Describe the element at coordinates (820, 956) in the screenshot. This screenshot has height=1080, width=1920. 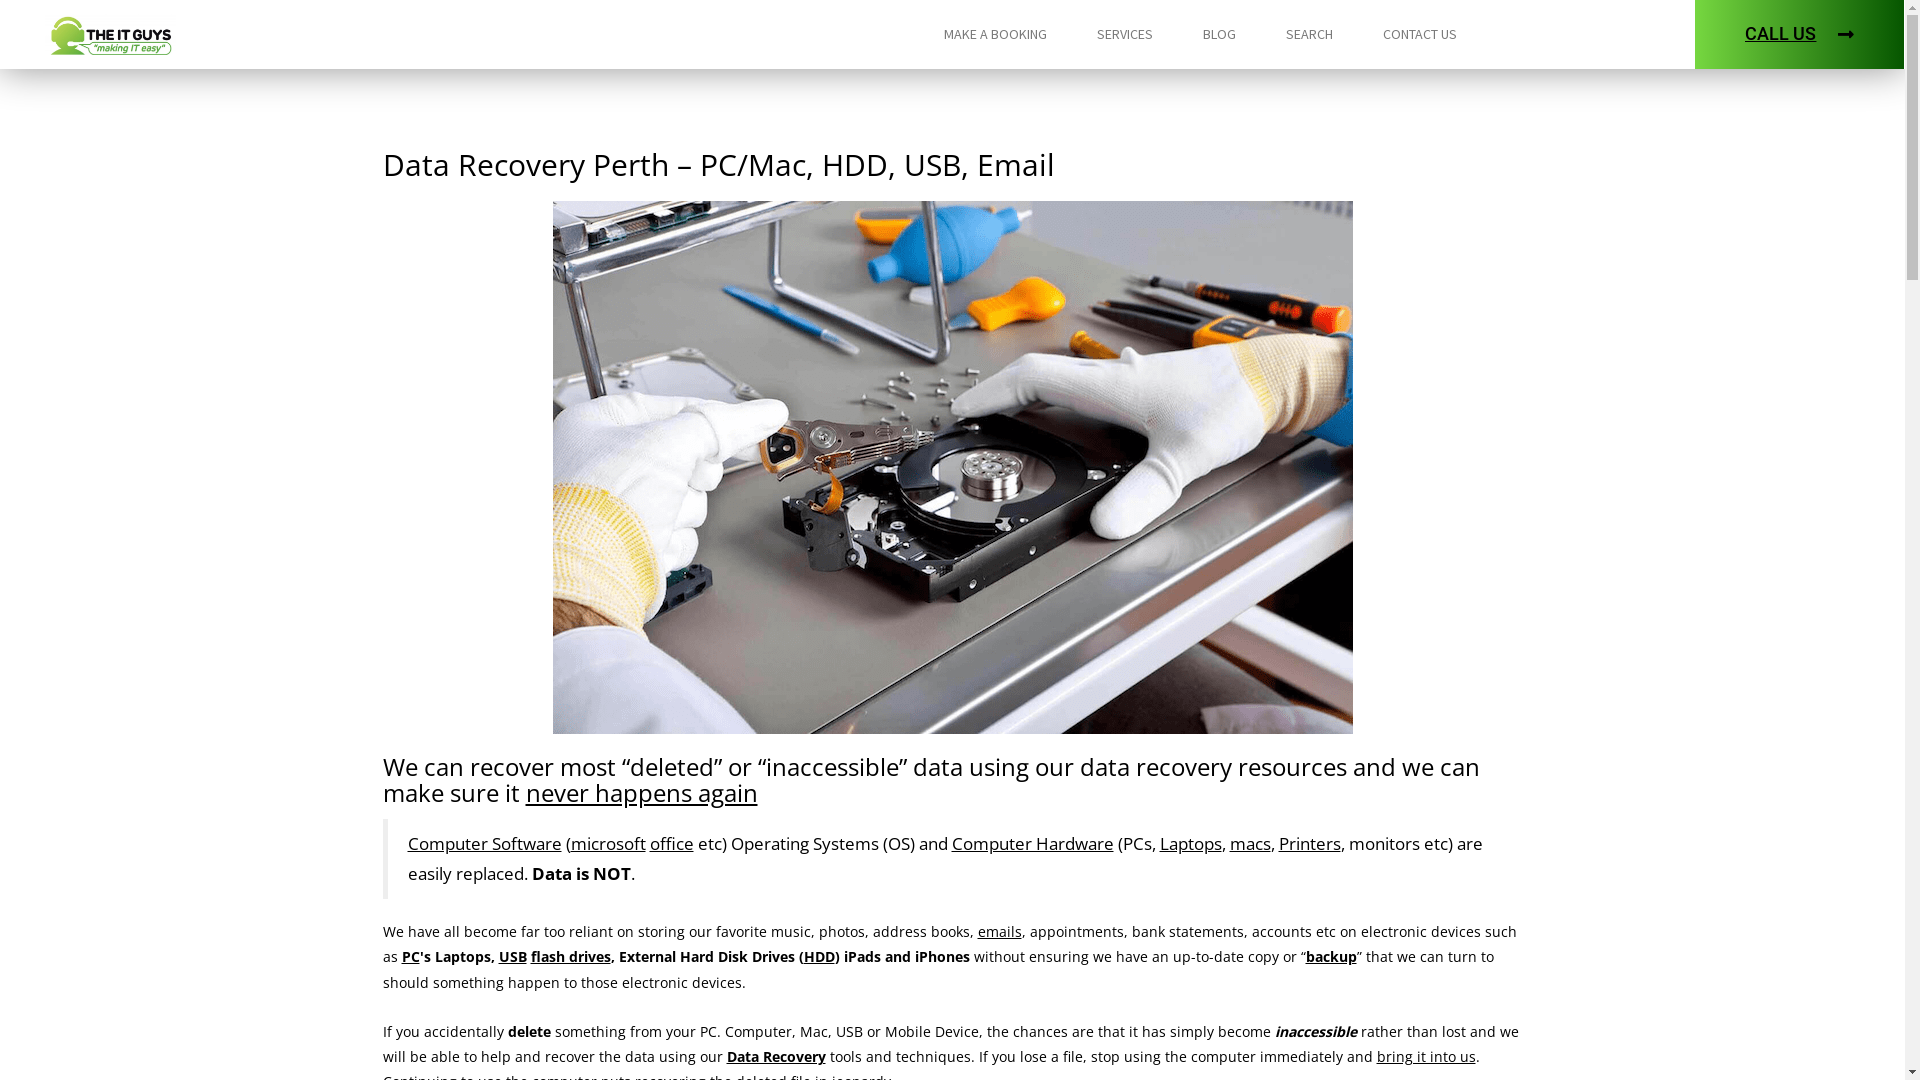
I see `HDD` at that location.